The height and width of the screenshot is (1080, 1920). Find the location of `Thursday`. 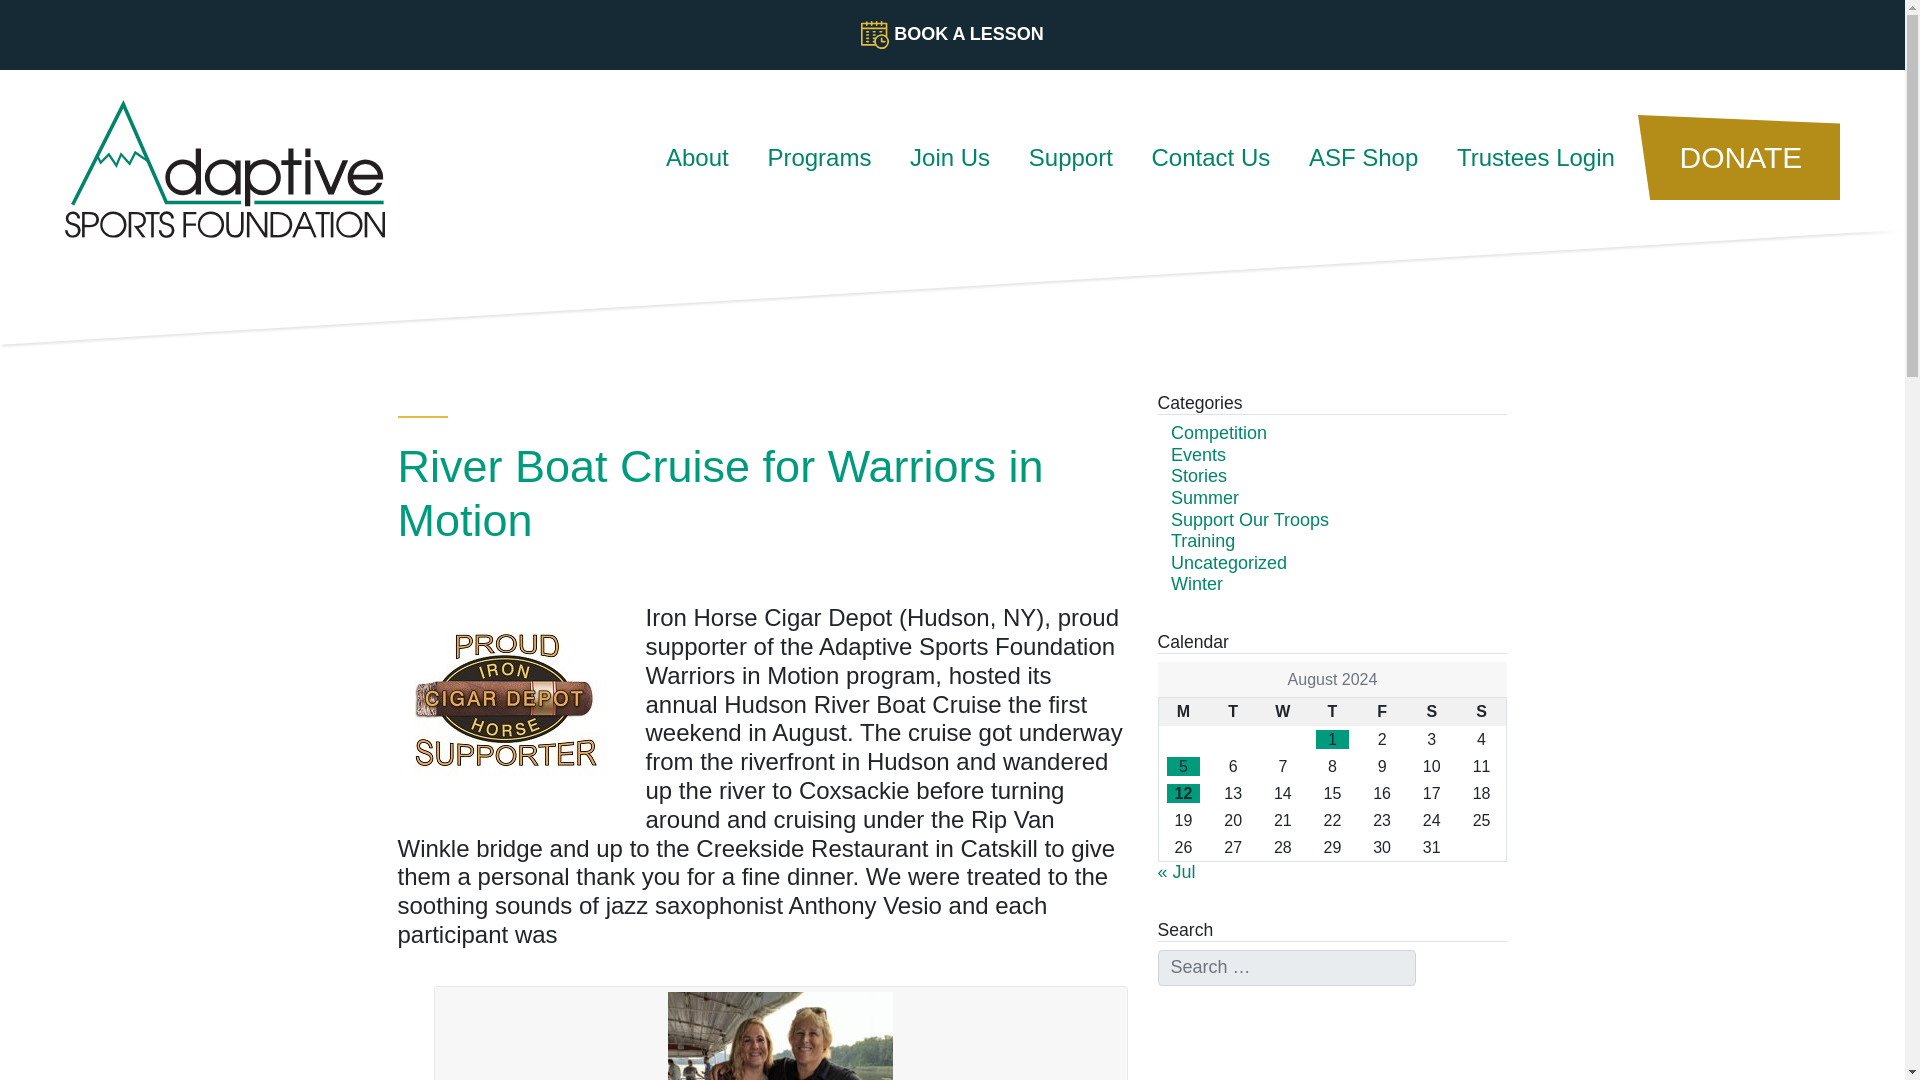

Thursday is located at coordinates (1332, 711).